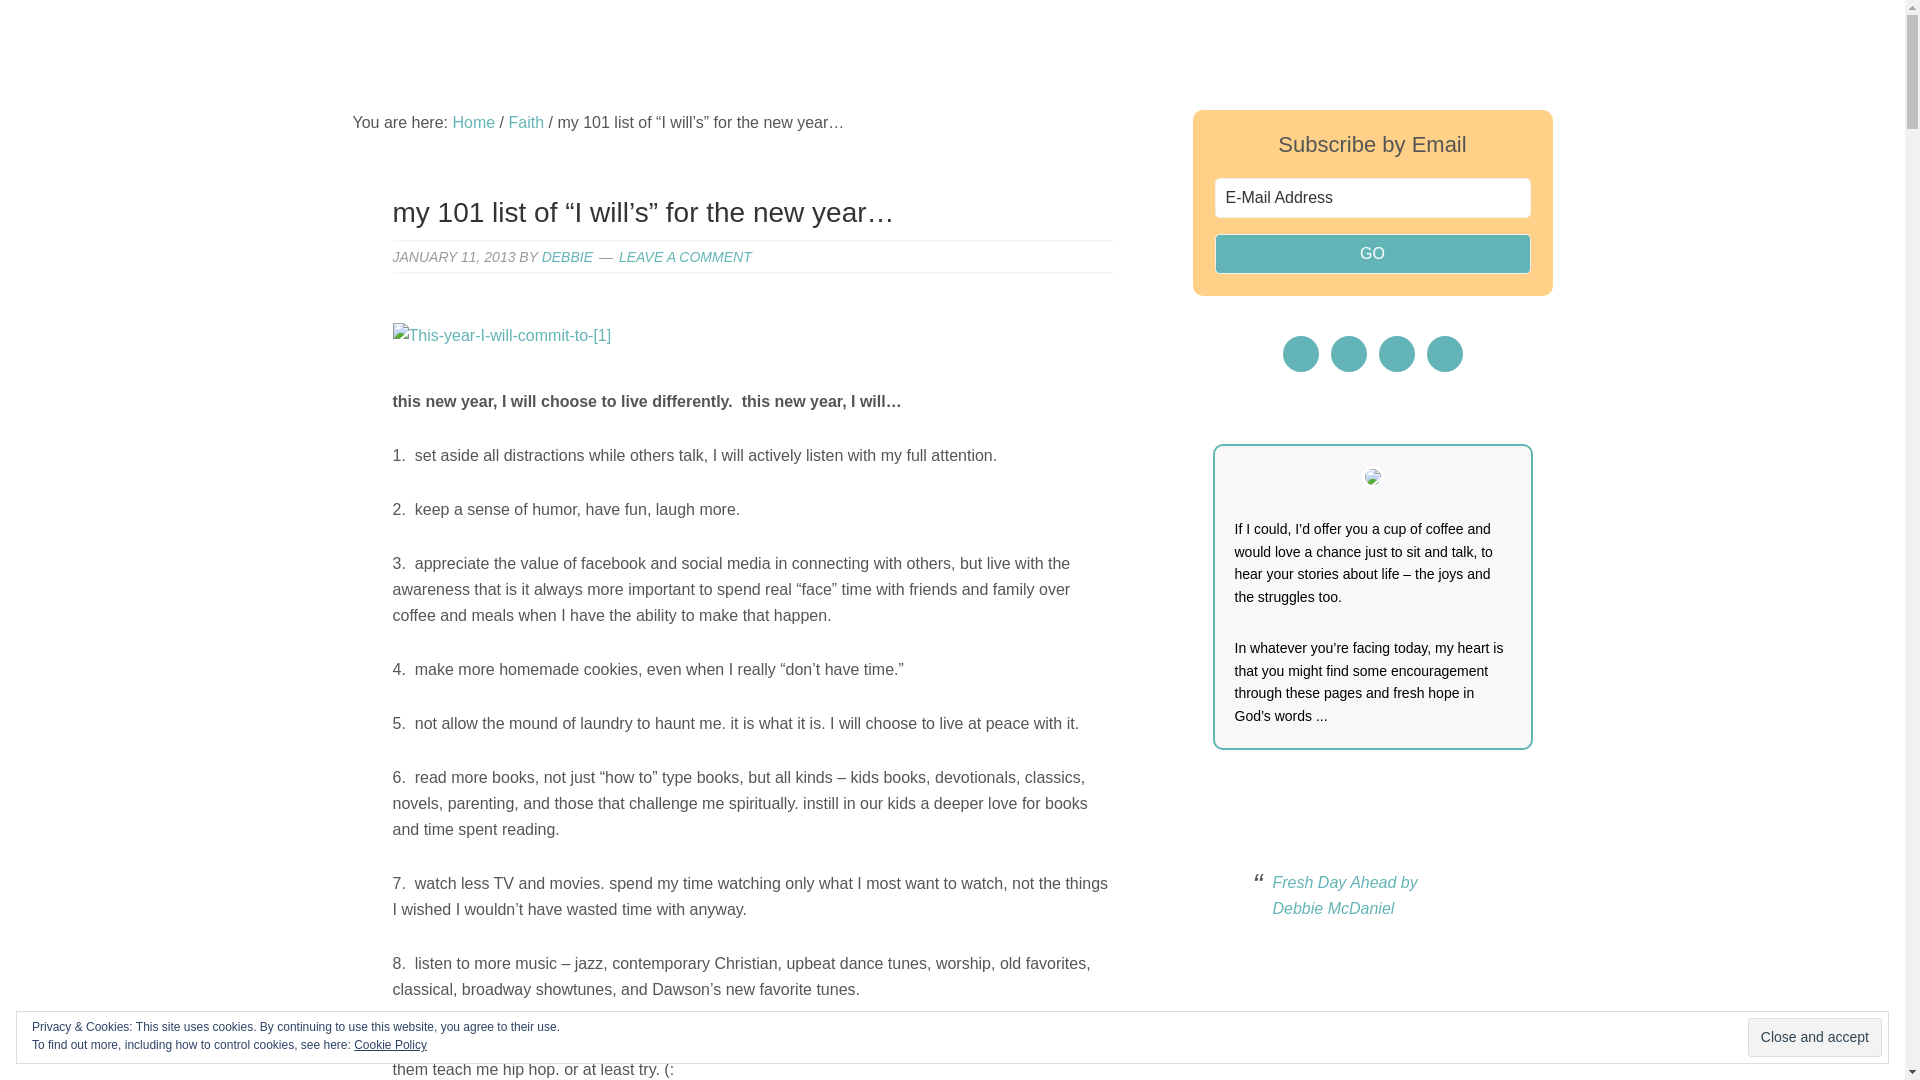 The image size is (1920, 1080). Describe the element at coordinates (951, 70) in the screenshot. I see `Debbie McDaniel` at that location.